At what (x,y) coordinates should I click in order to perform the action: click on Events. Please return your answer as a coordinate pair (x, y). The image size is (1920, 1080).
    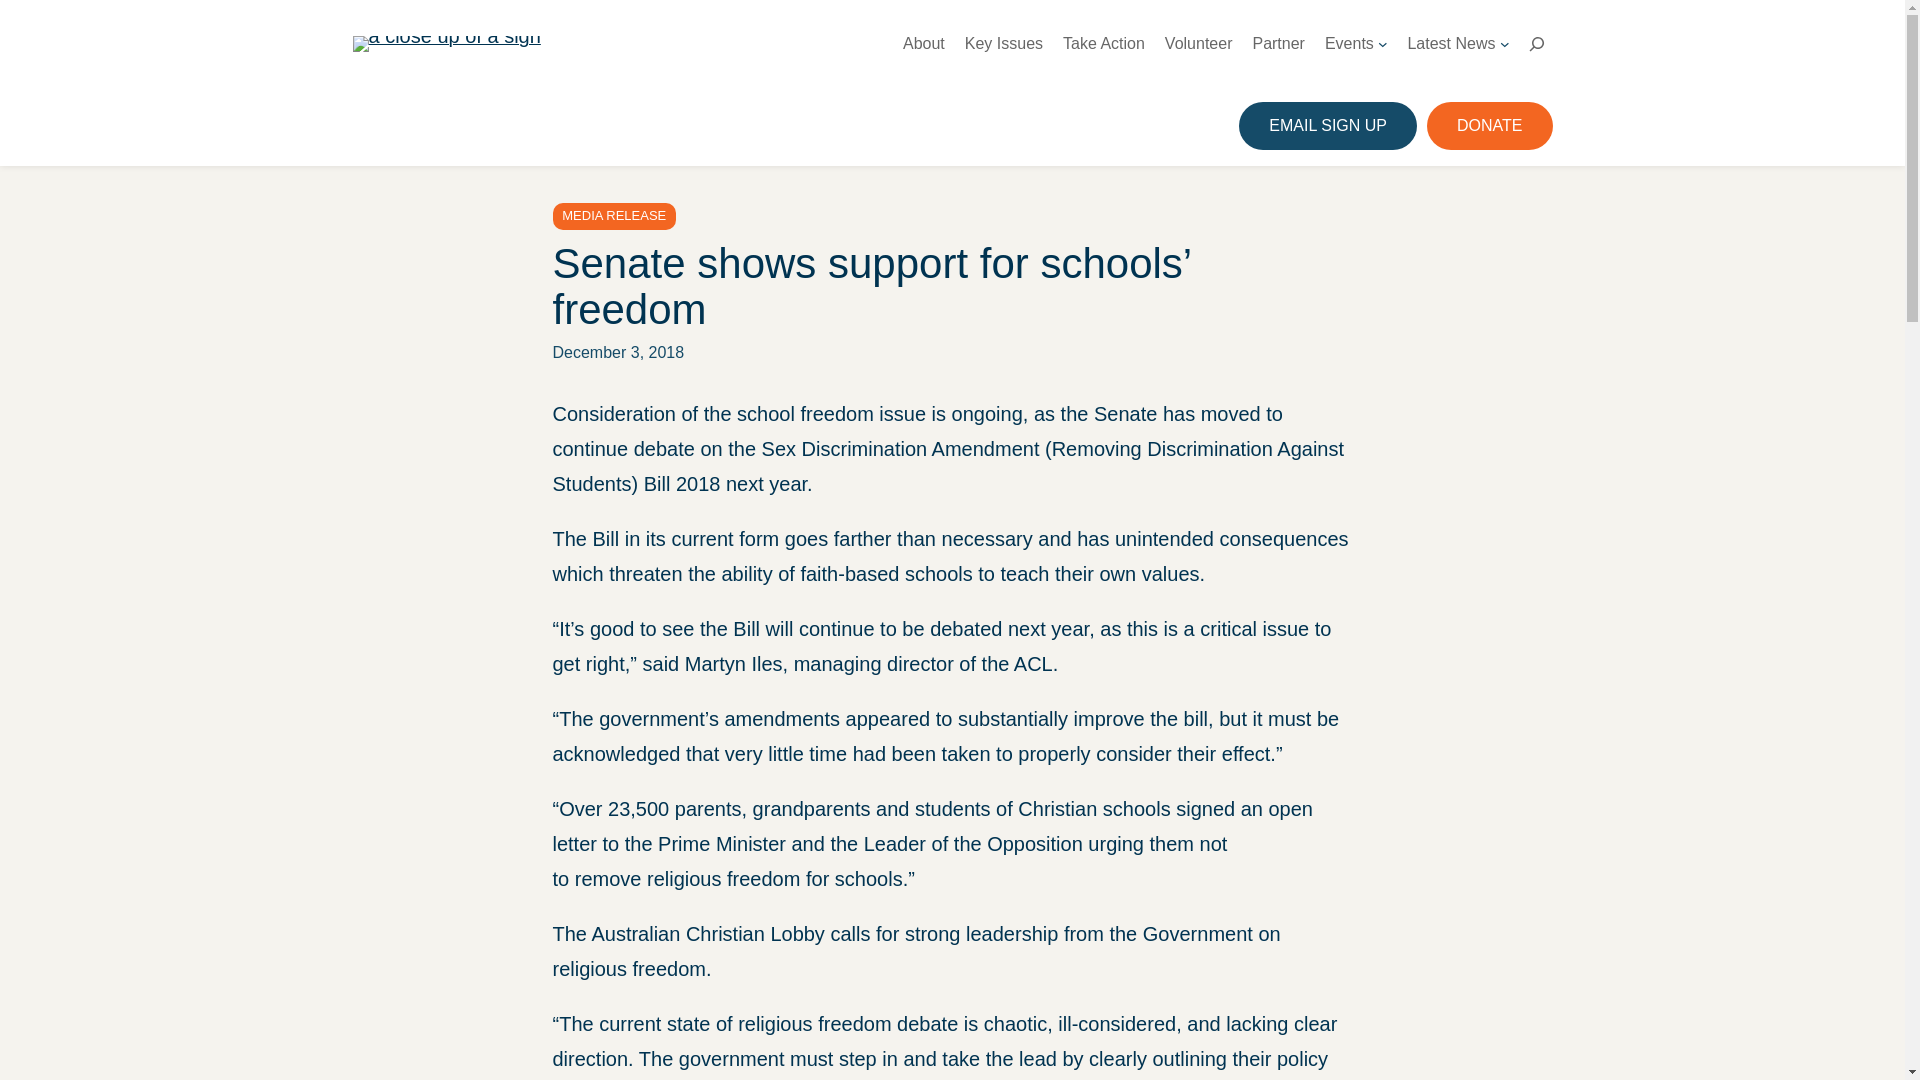
    Looking at the image, I should click on (1349, 44).